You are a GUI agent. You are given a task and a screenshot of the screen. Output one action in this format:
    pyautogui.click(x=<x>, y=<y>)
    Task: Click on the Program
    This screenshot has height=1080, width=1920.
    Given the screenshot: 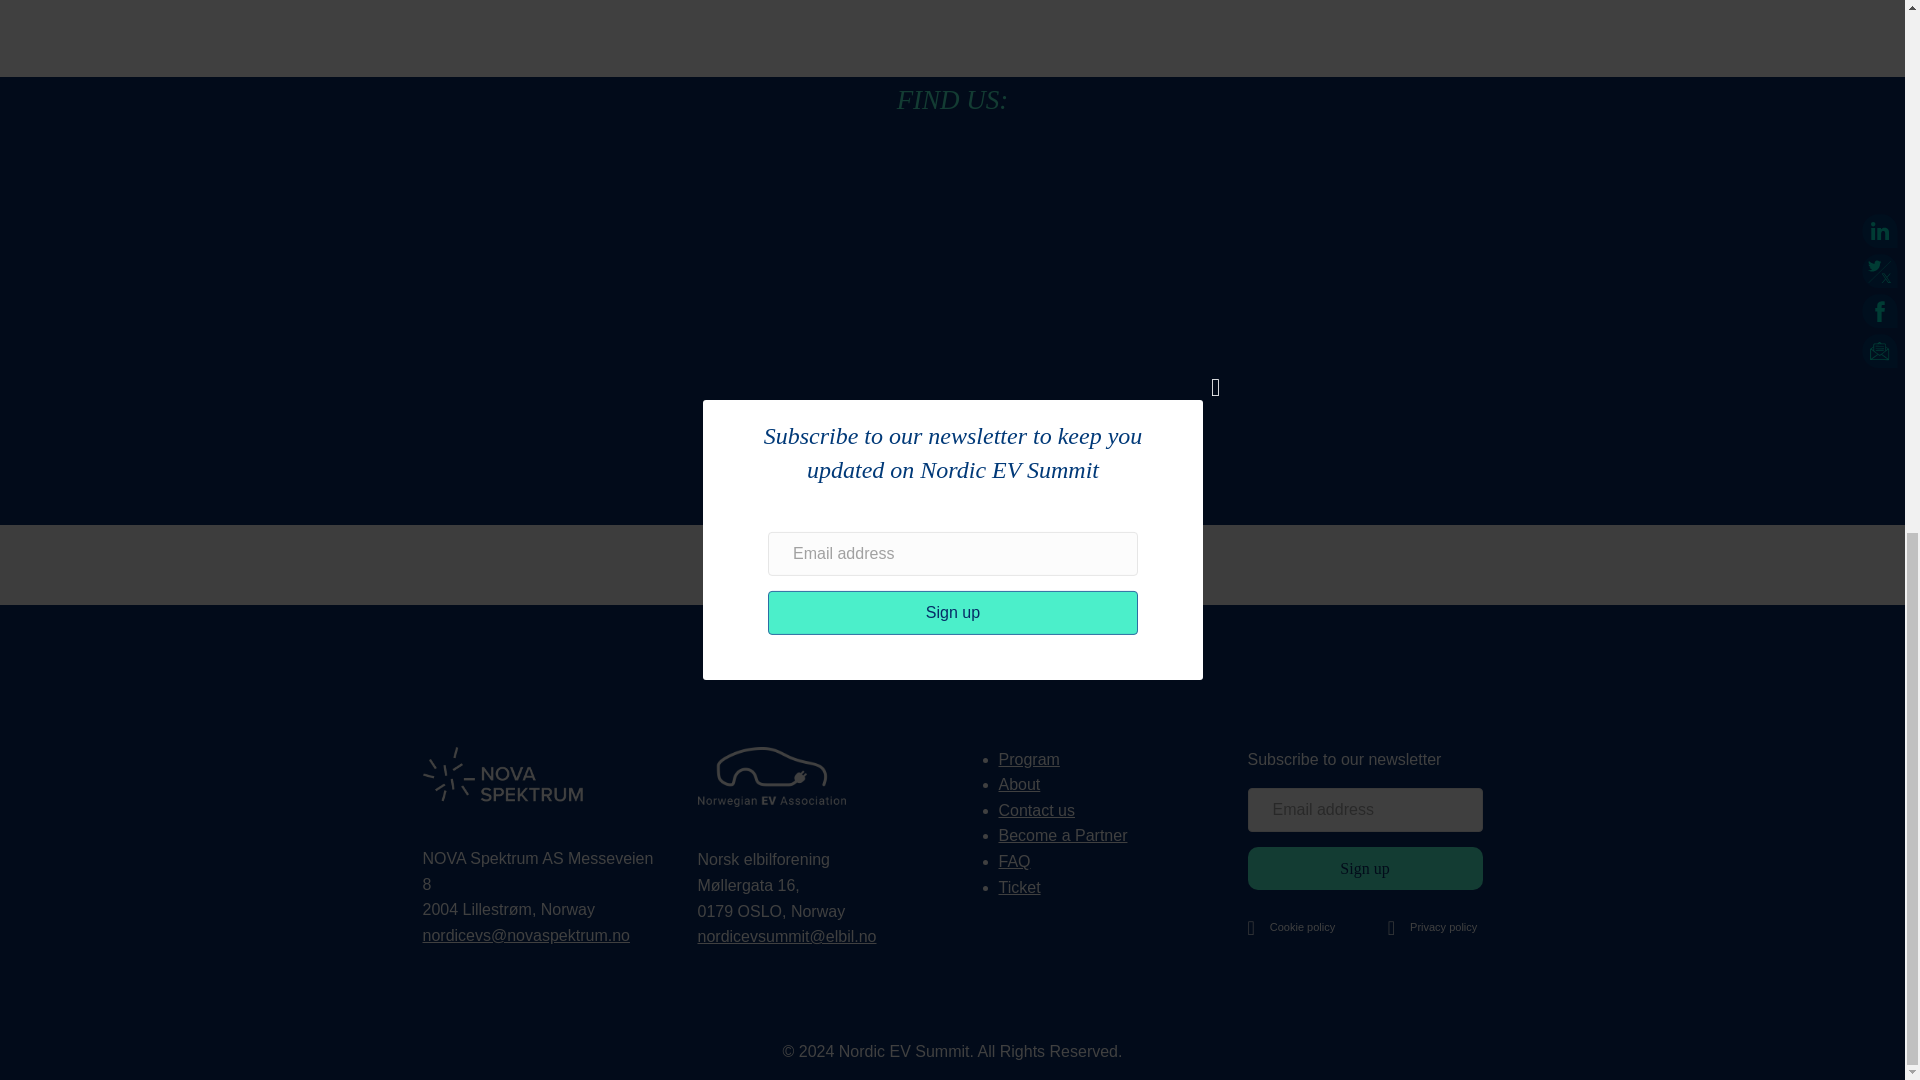 What is the action you would take?
    pyautogui.click(x=1028, y=758)
    